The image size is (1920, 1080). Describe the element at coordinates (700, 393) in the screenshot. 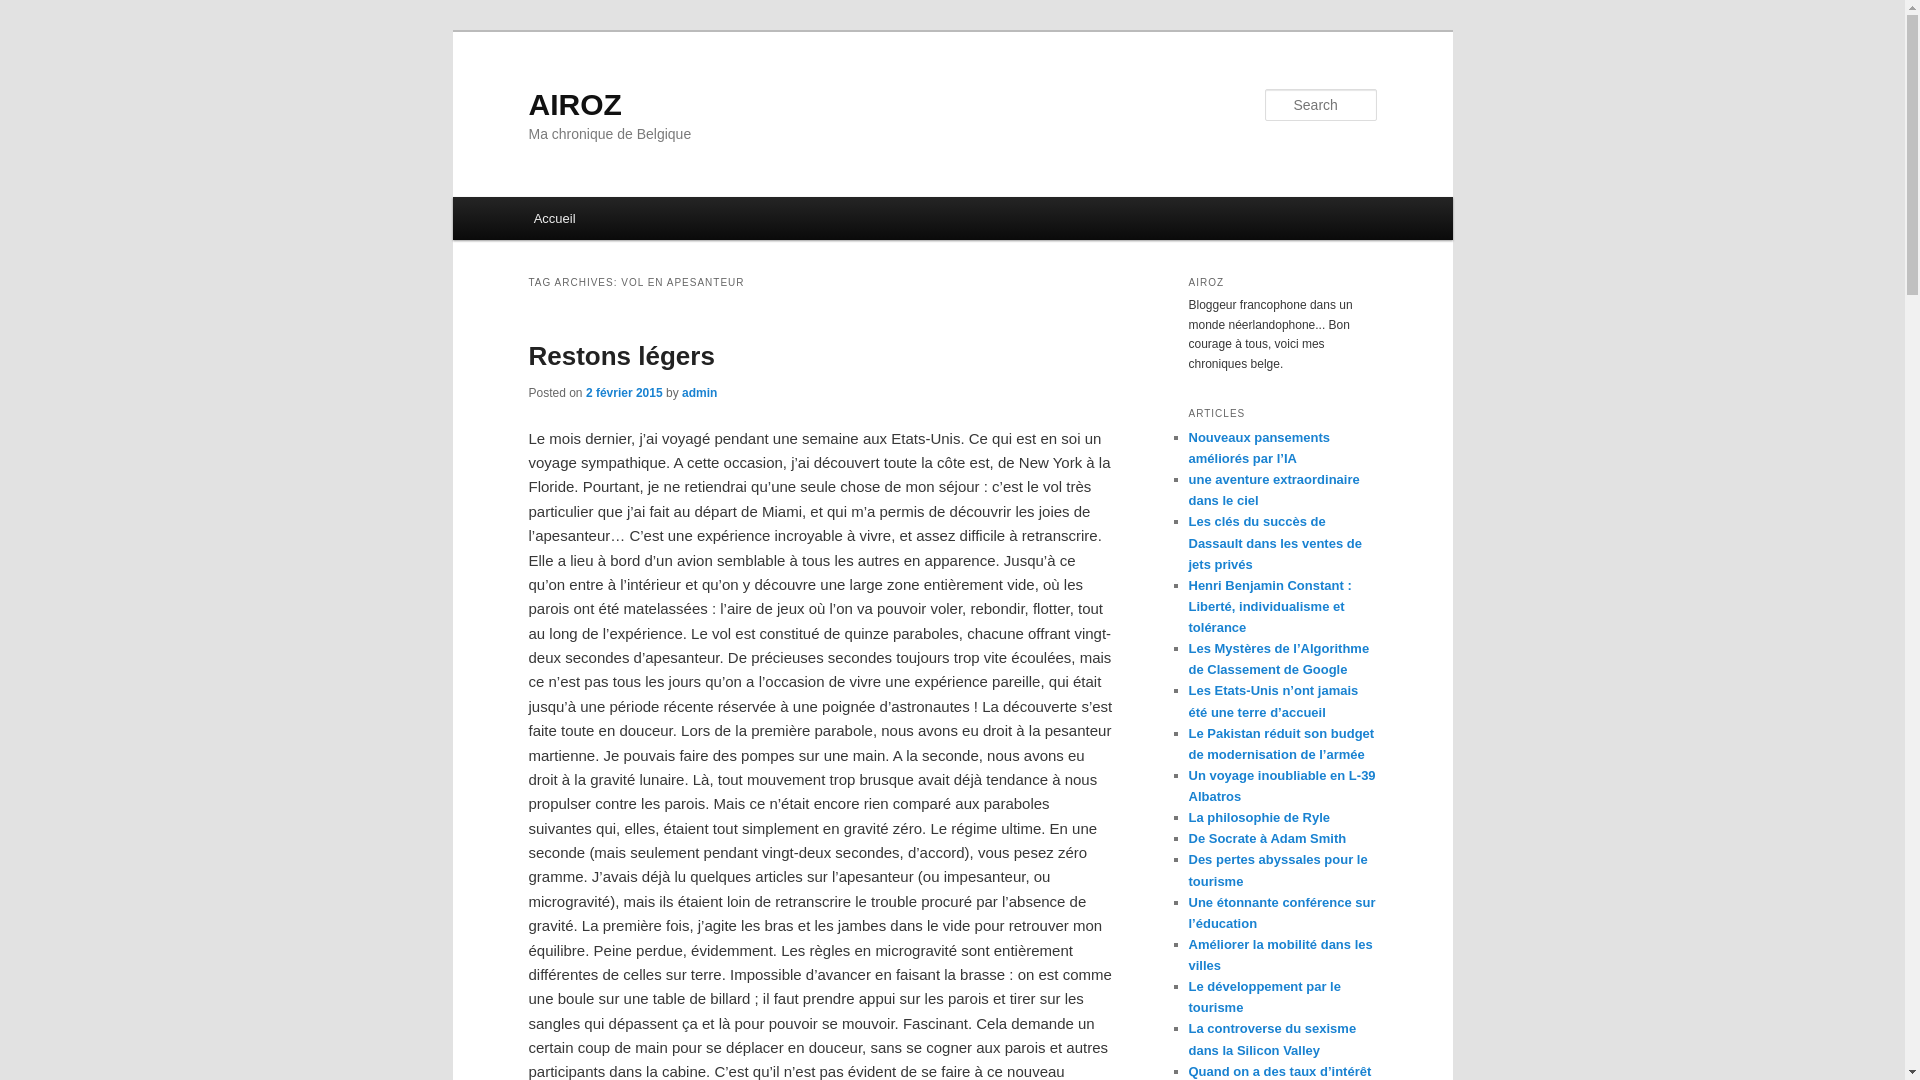

I see `admin` at that location.